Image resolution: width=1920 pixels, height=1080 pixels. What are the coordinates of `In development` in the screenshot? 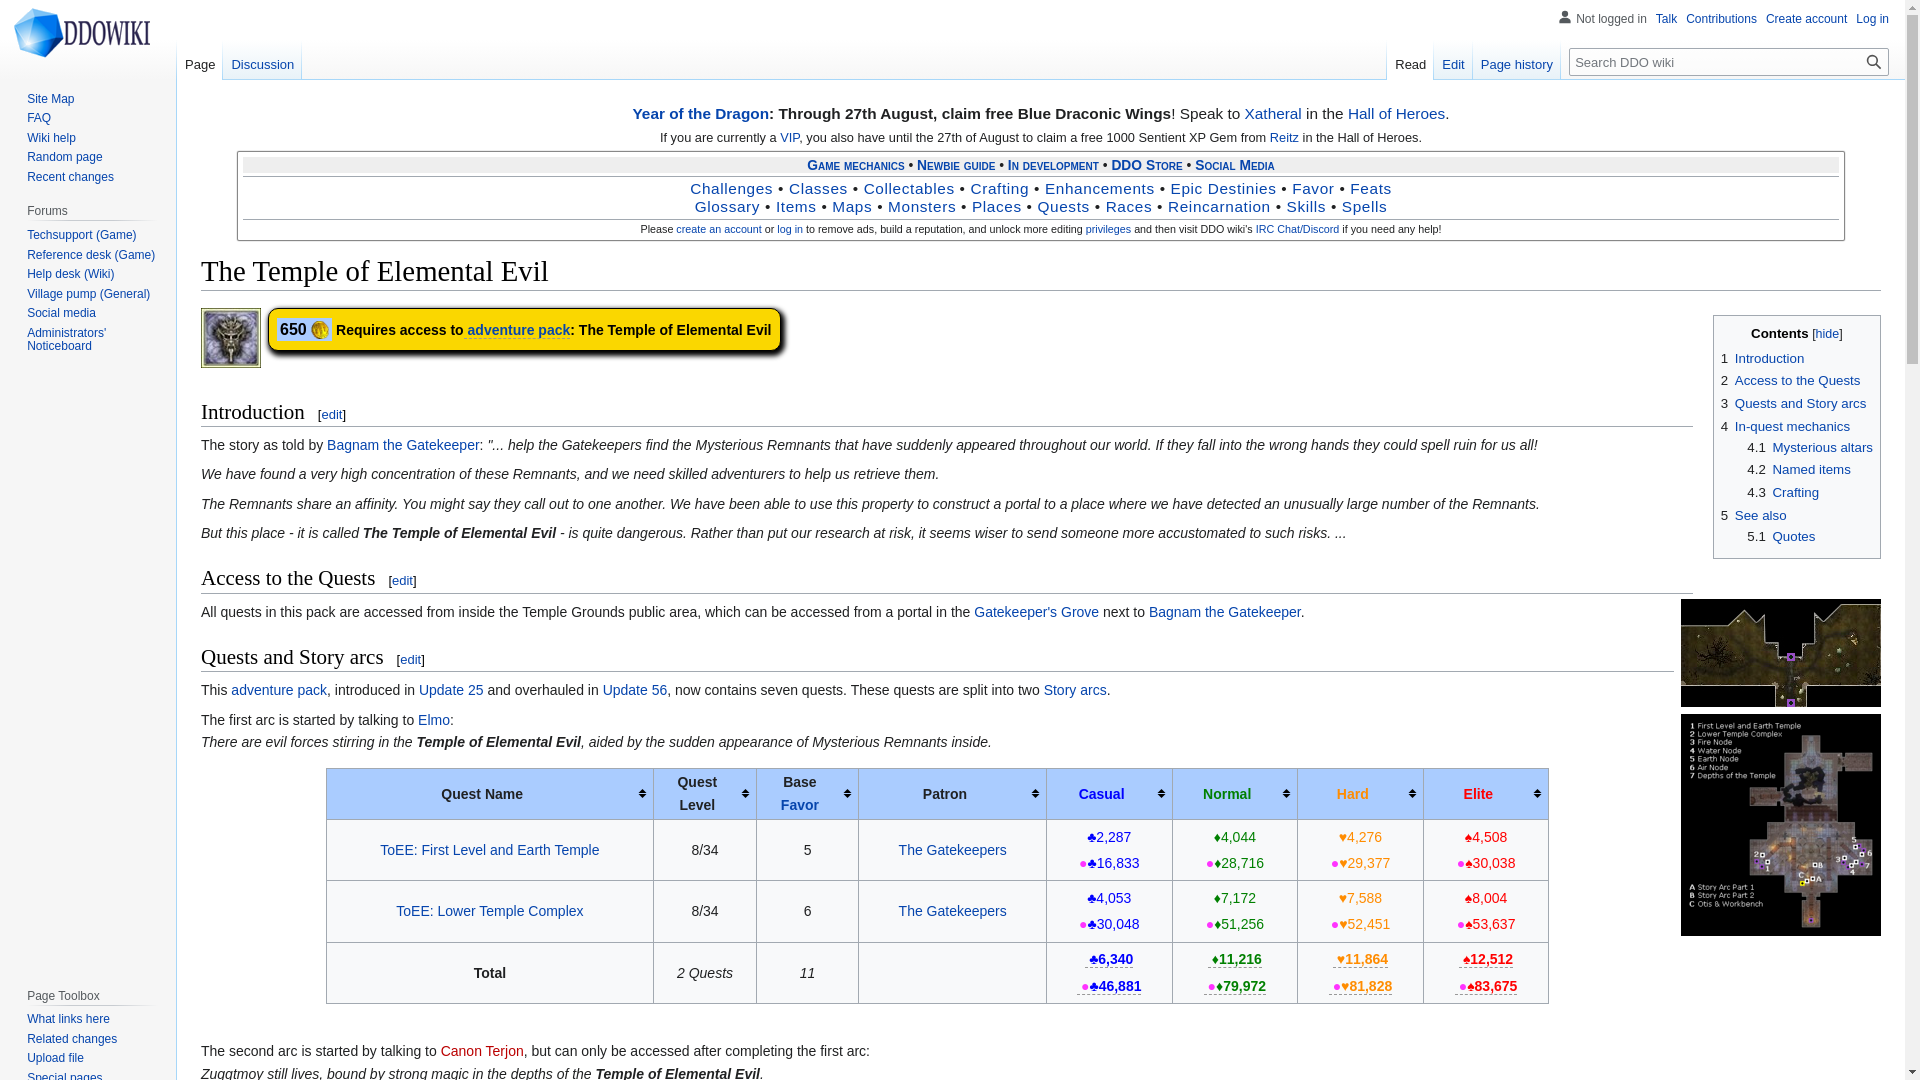 It's located at (1053, 164).